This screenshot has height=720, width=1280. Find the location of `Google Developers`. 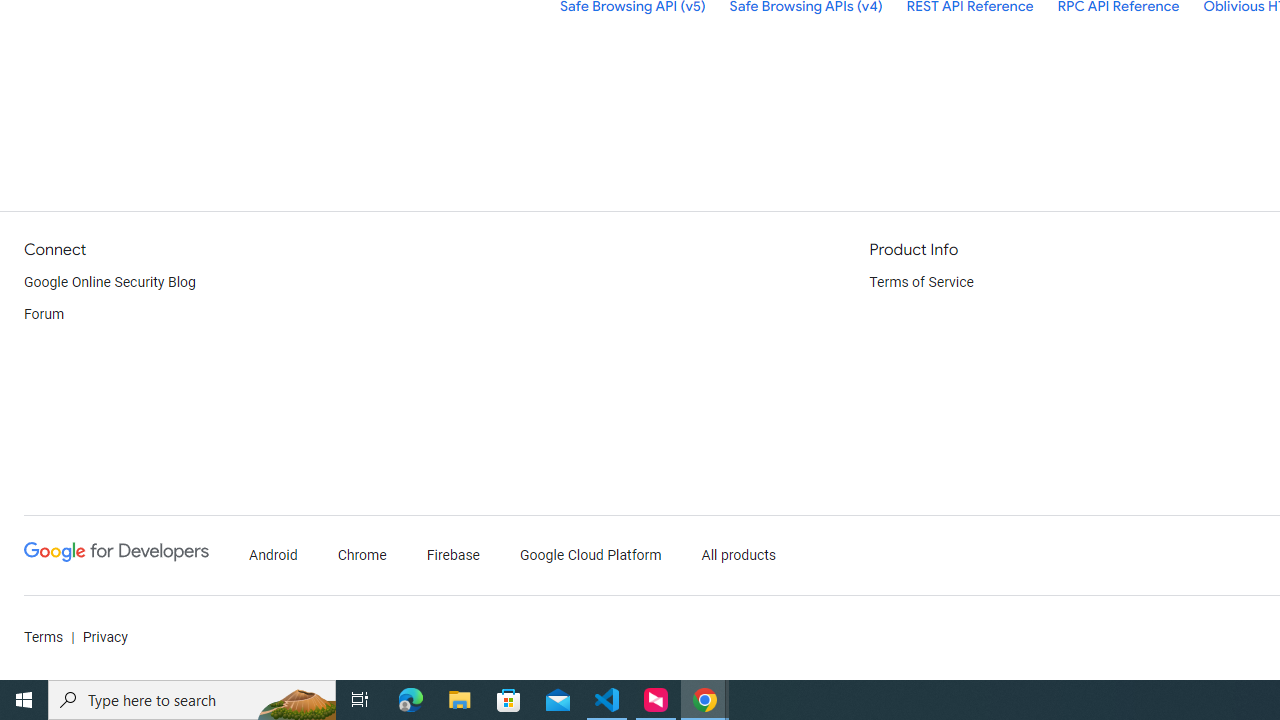

Google Developers is located at coordinates (116, 552).